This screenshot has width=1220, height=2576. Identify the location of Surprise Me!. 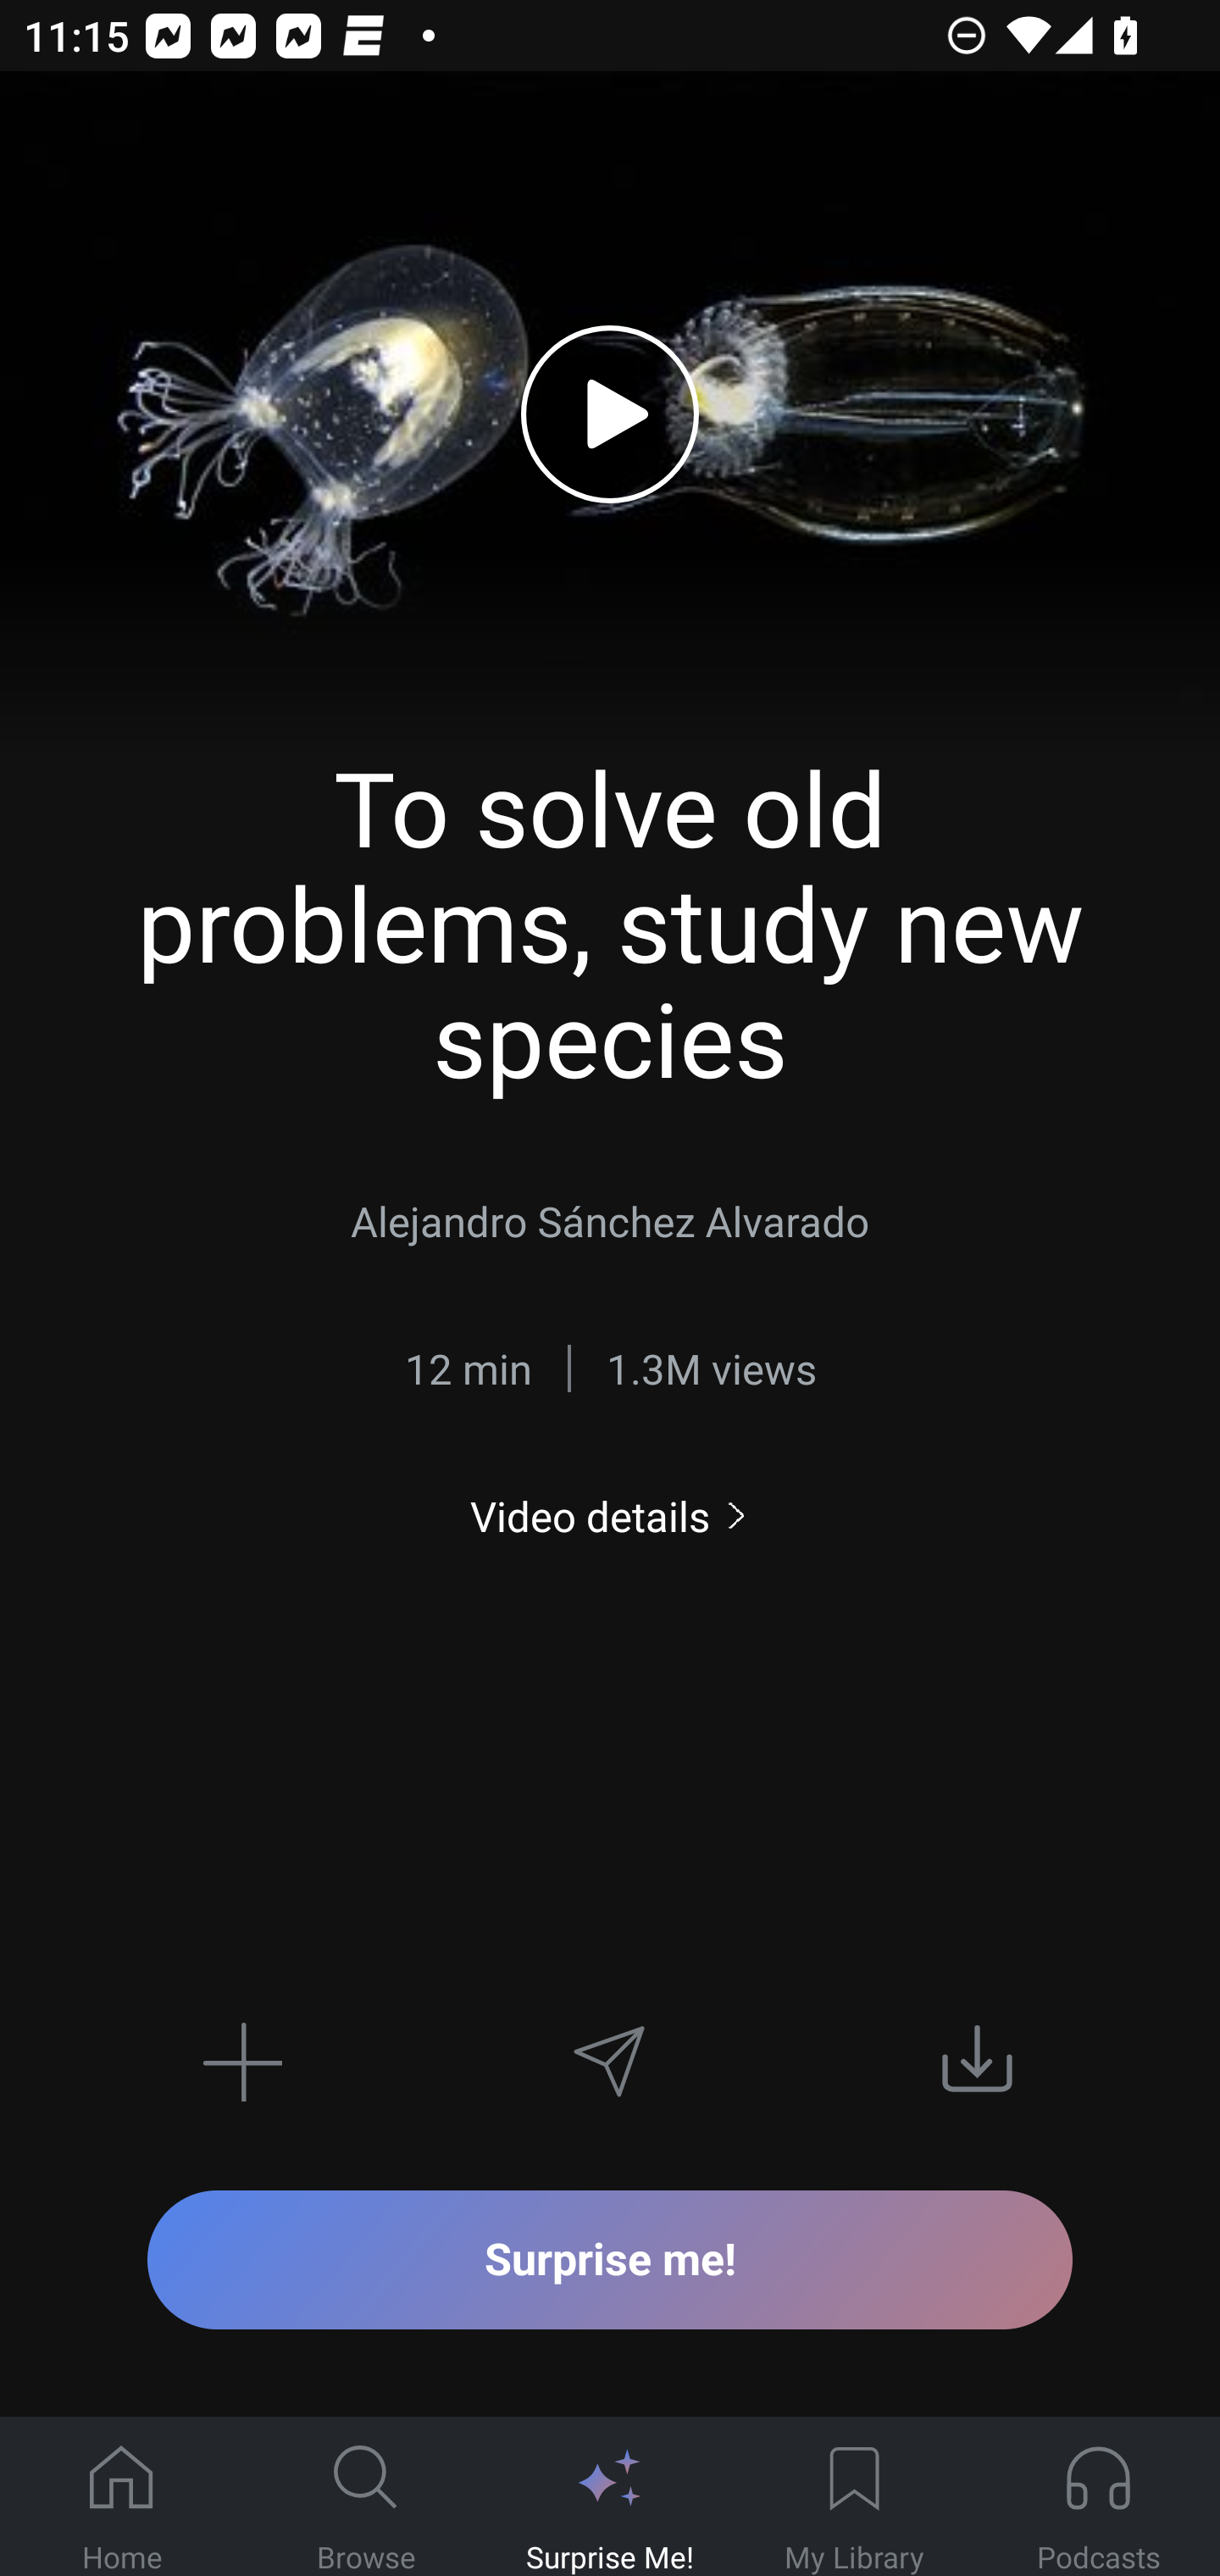
(610, 2497).